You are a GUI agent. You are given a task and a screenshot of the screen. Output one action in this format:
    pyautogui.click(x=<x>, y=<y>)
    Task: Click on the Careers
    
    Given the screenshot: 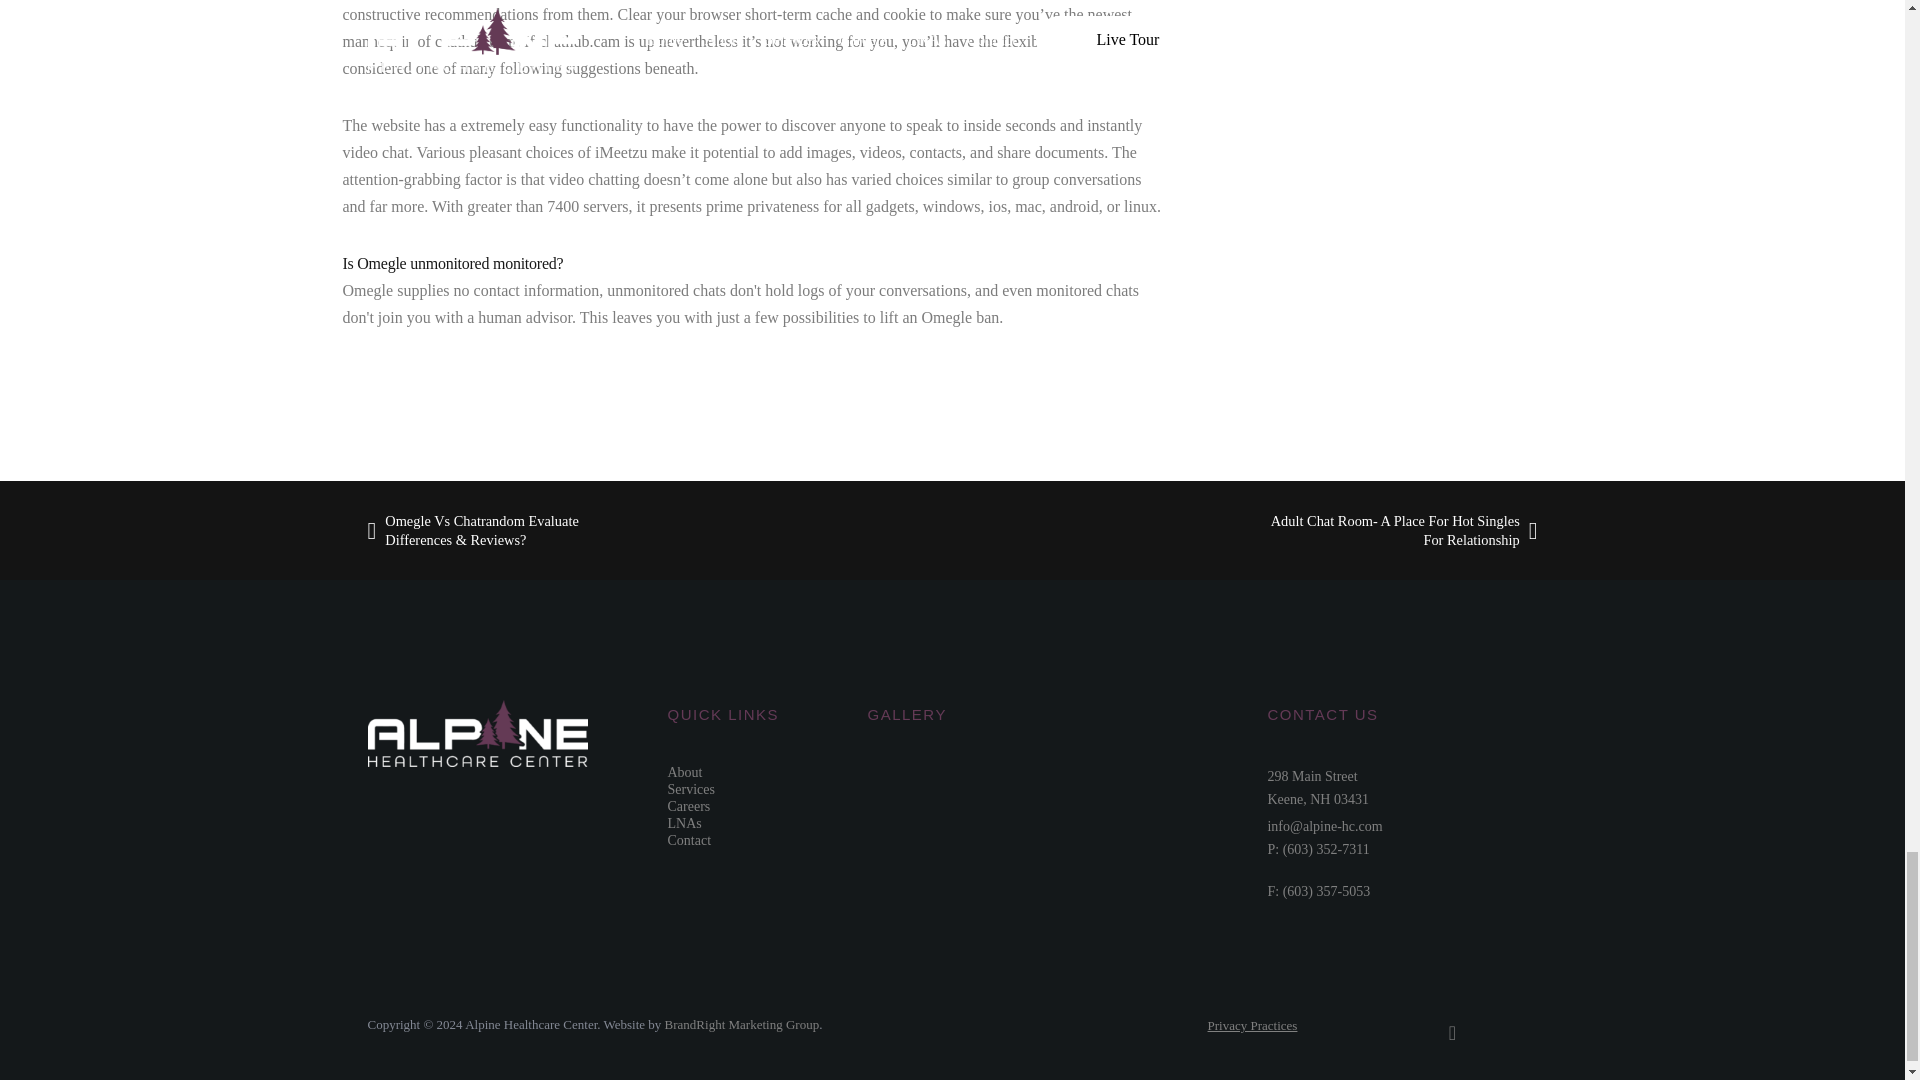 What is the action you would take?
    pyautogui.click(x=689, y=806)
    